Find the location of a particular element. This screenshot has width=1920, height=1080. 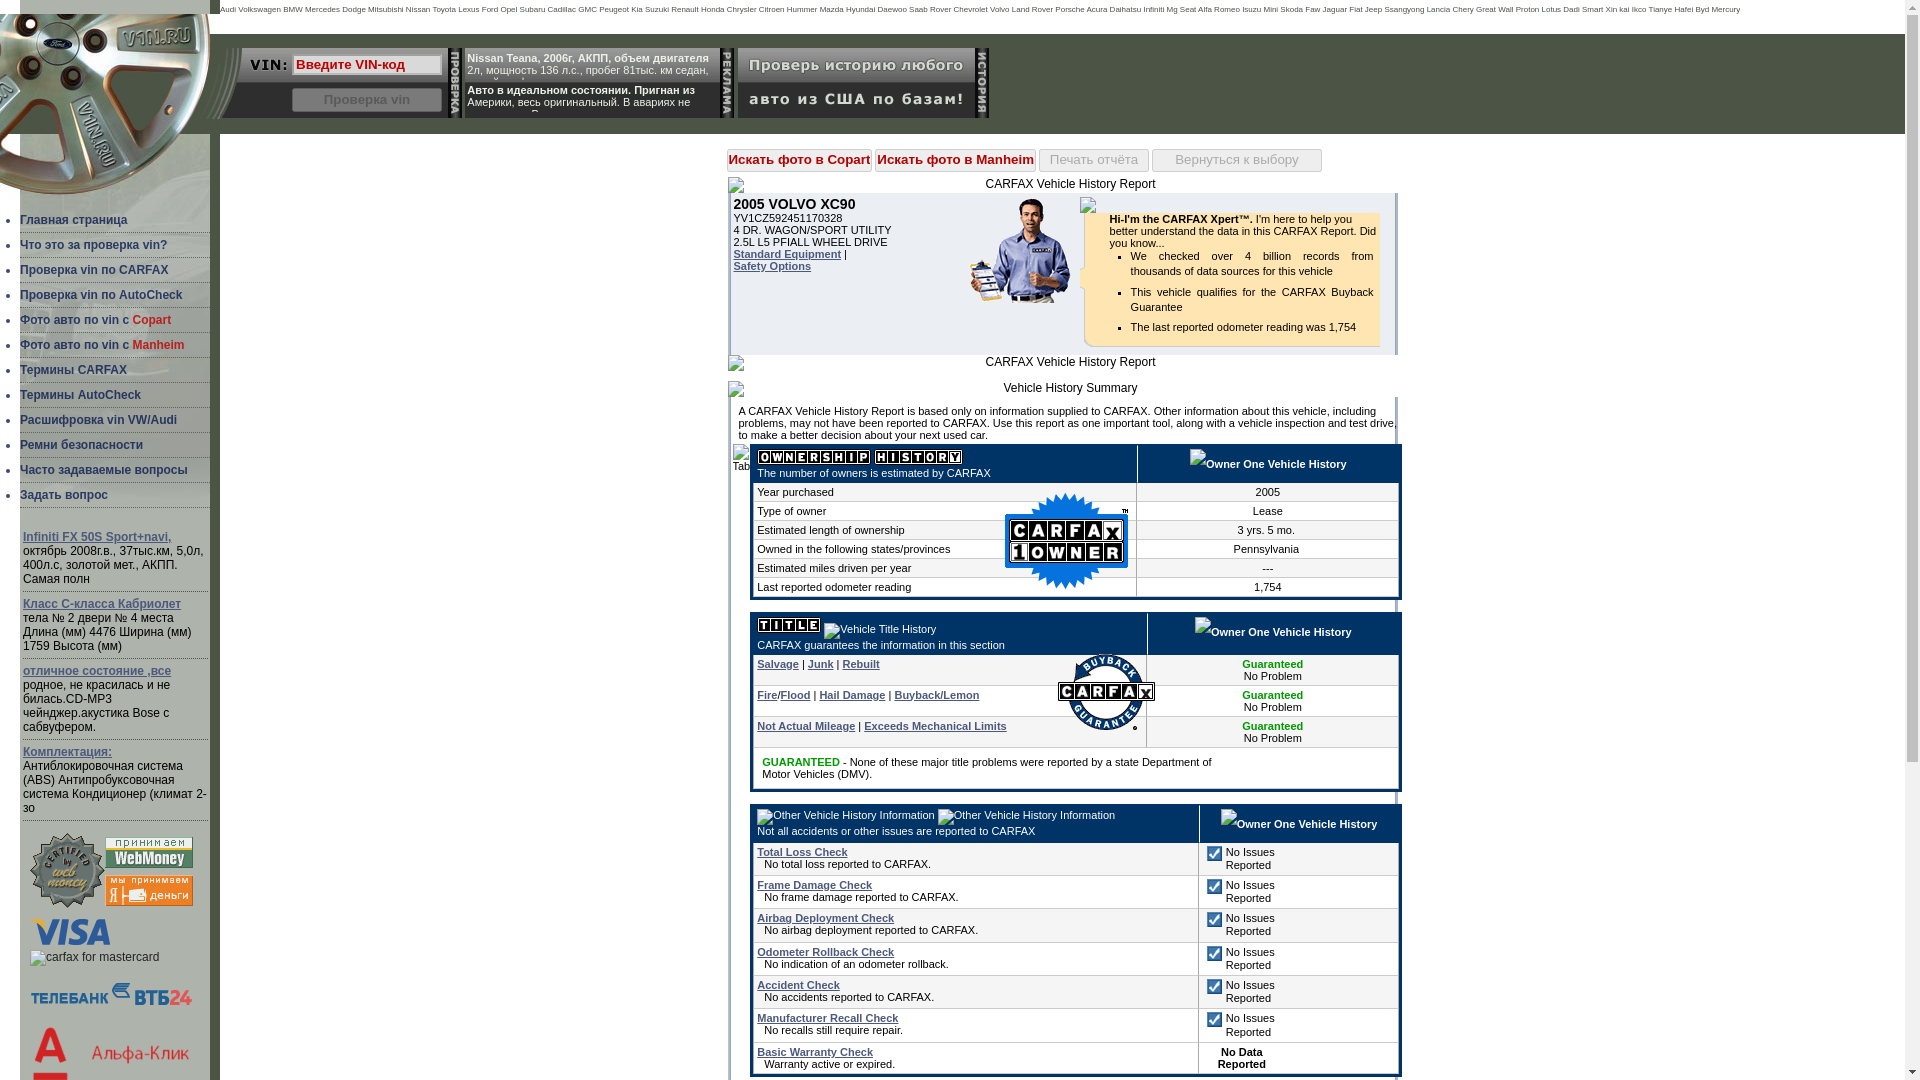

Standard Equipment is located at coordinates (788, 254).